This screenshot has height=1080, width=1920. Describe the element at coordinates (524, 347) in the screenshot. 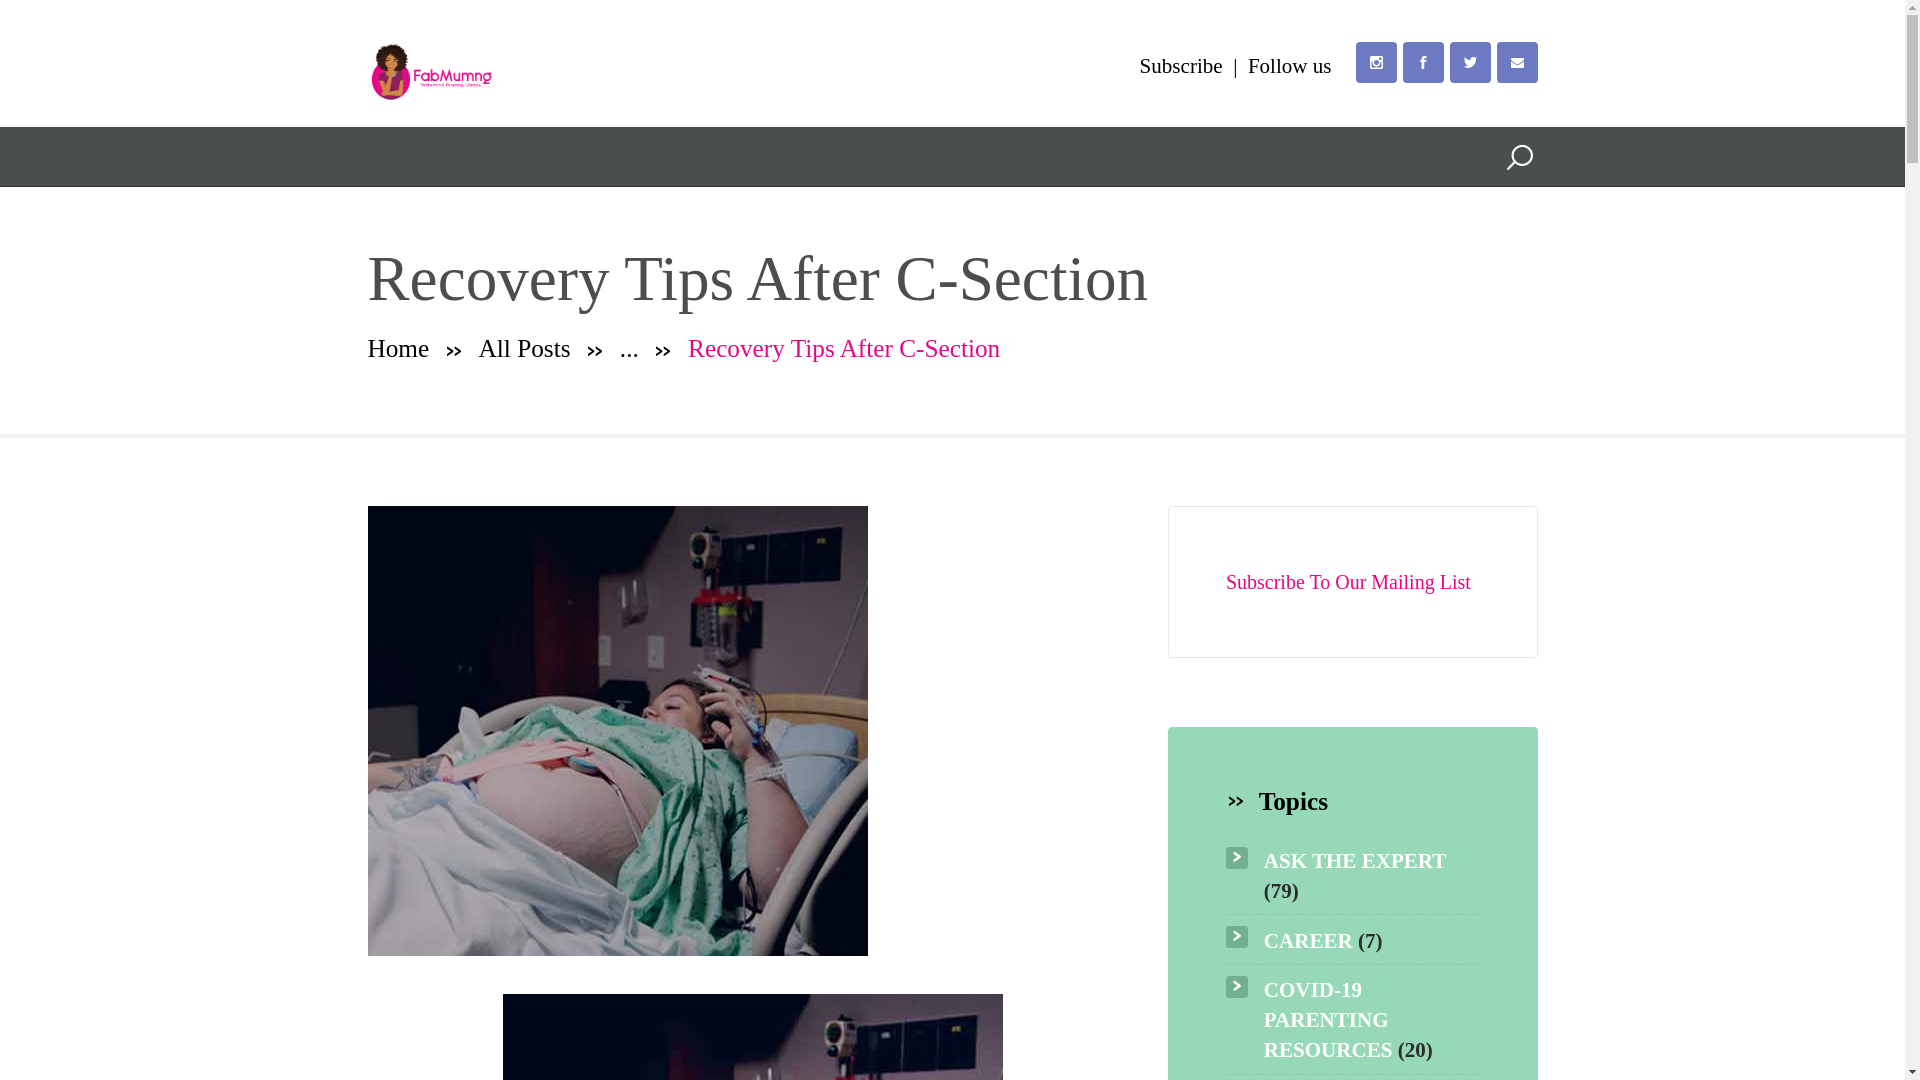

I see `All Posts` at that location.